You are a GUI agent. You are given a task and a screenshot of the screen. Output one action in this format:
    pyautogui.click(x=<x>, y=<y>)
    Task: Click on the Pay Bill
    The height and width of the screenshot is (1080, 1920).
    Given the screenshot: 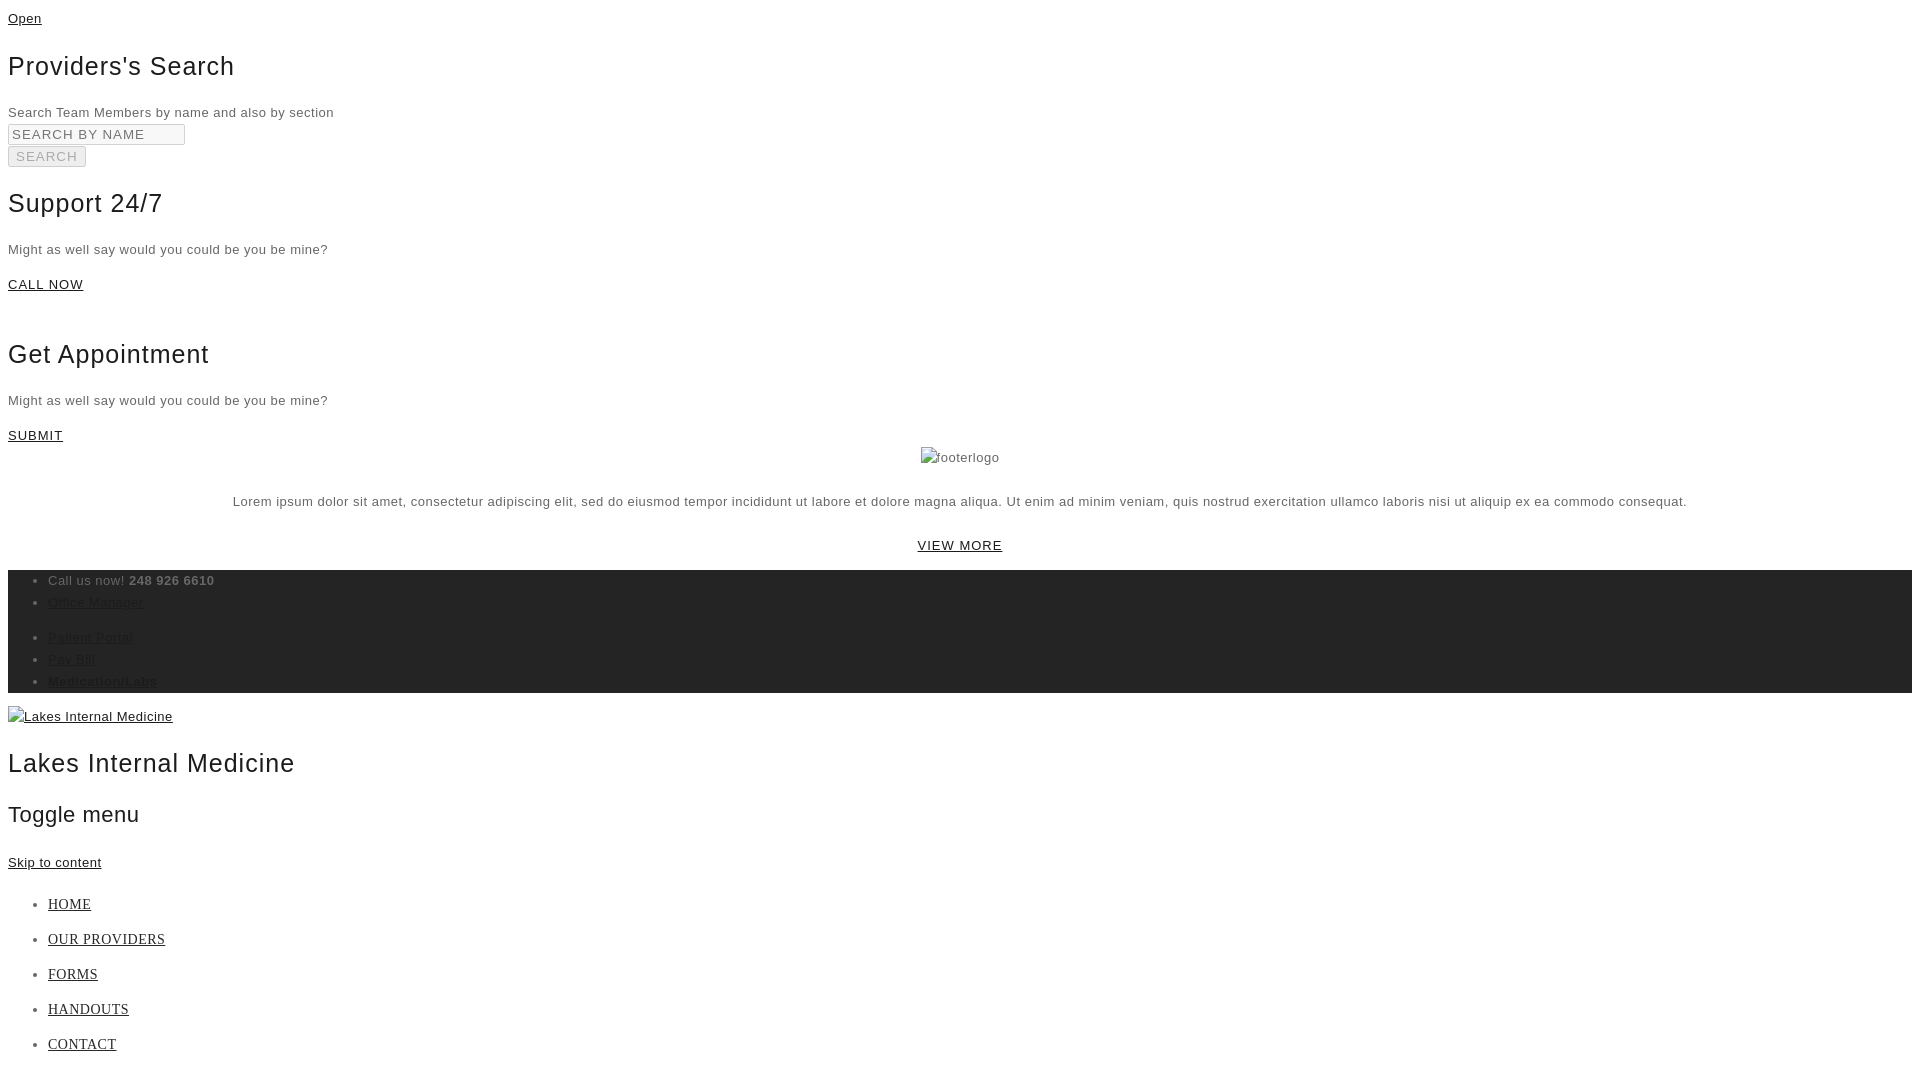 What is the action you would take?
    pyautogui.click(x=71, y=660)
    